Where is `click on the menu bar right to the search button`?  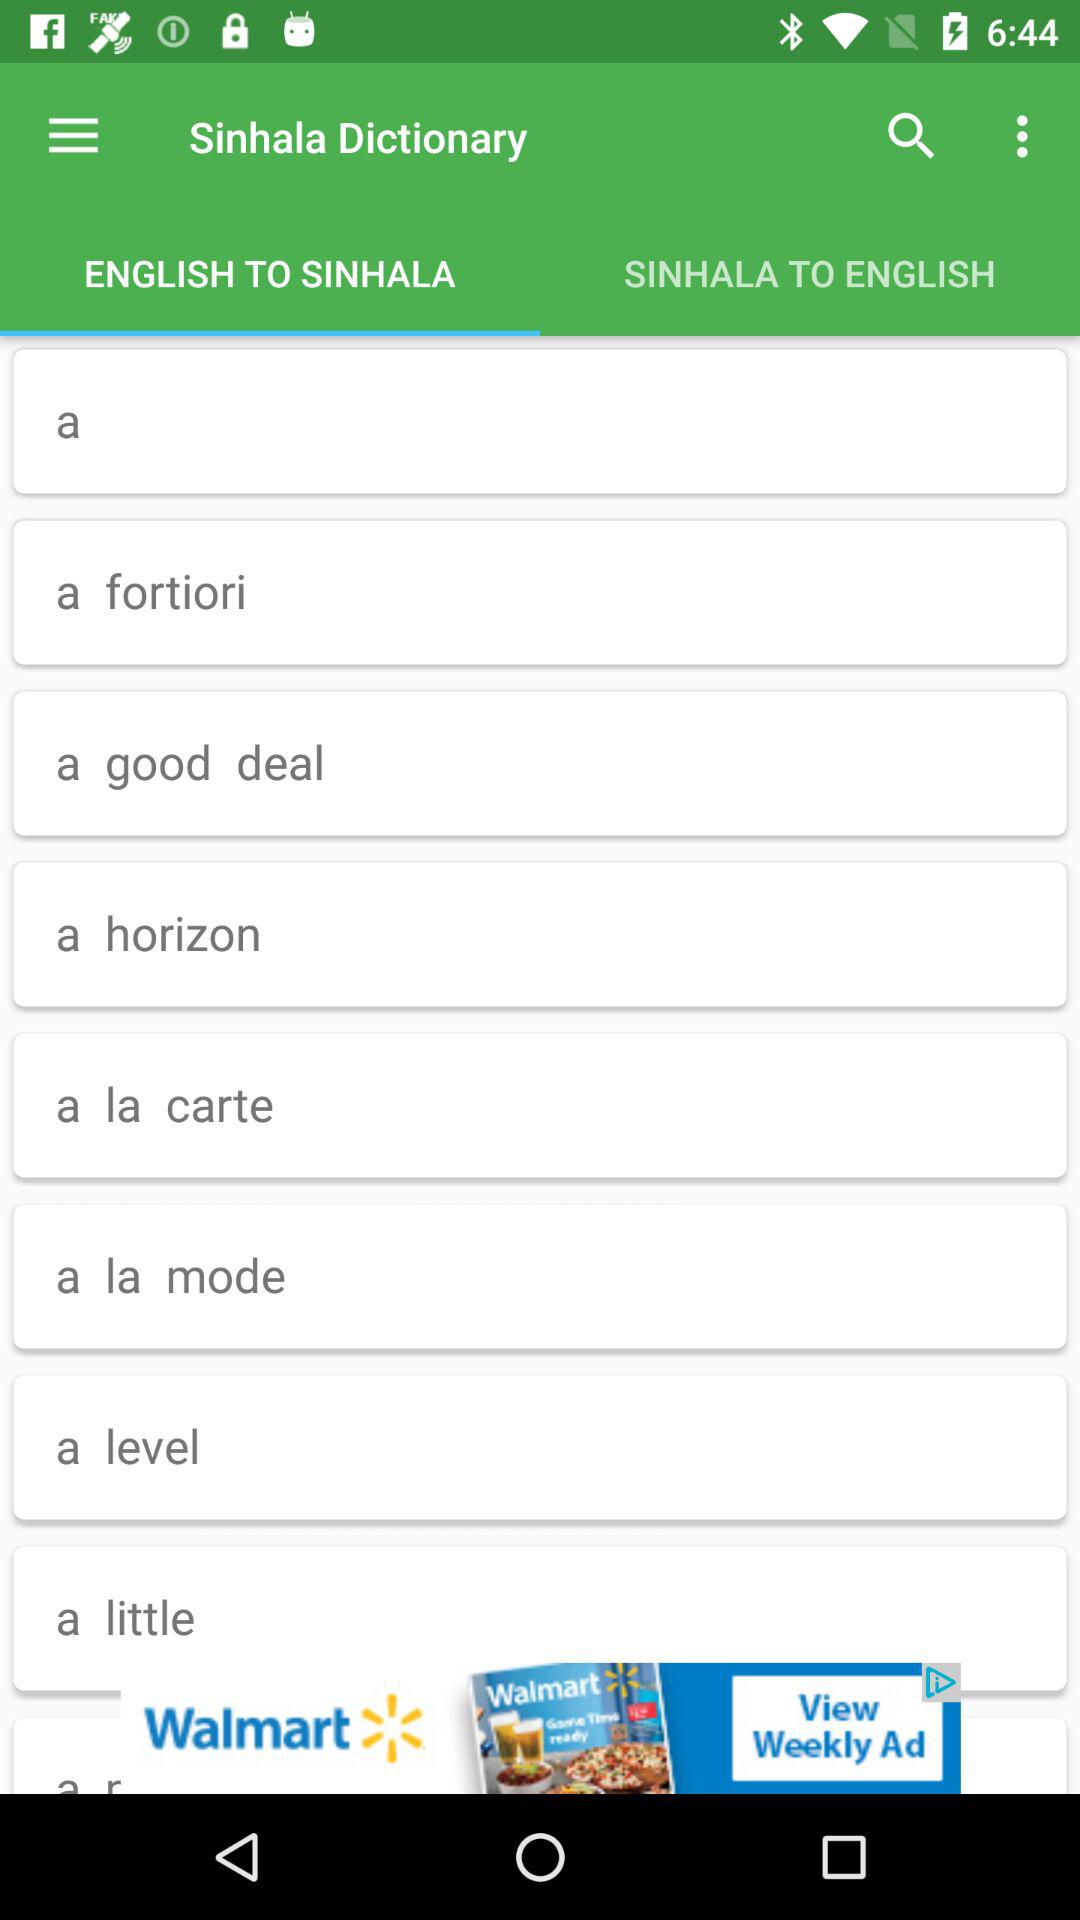
click on the menu bar right to the search button is located at coordinates (1028, 136).